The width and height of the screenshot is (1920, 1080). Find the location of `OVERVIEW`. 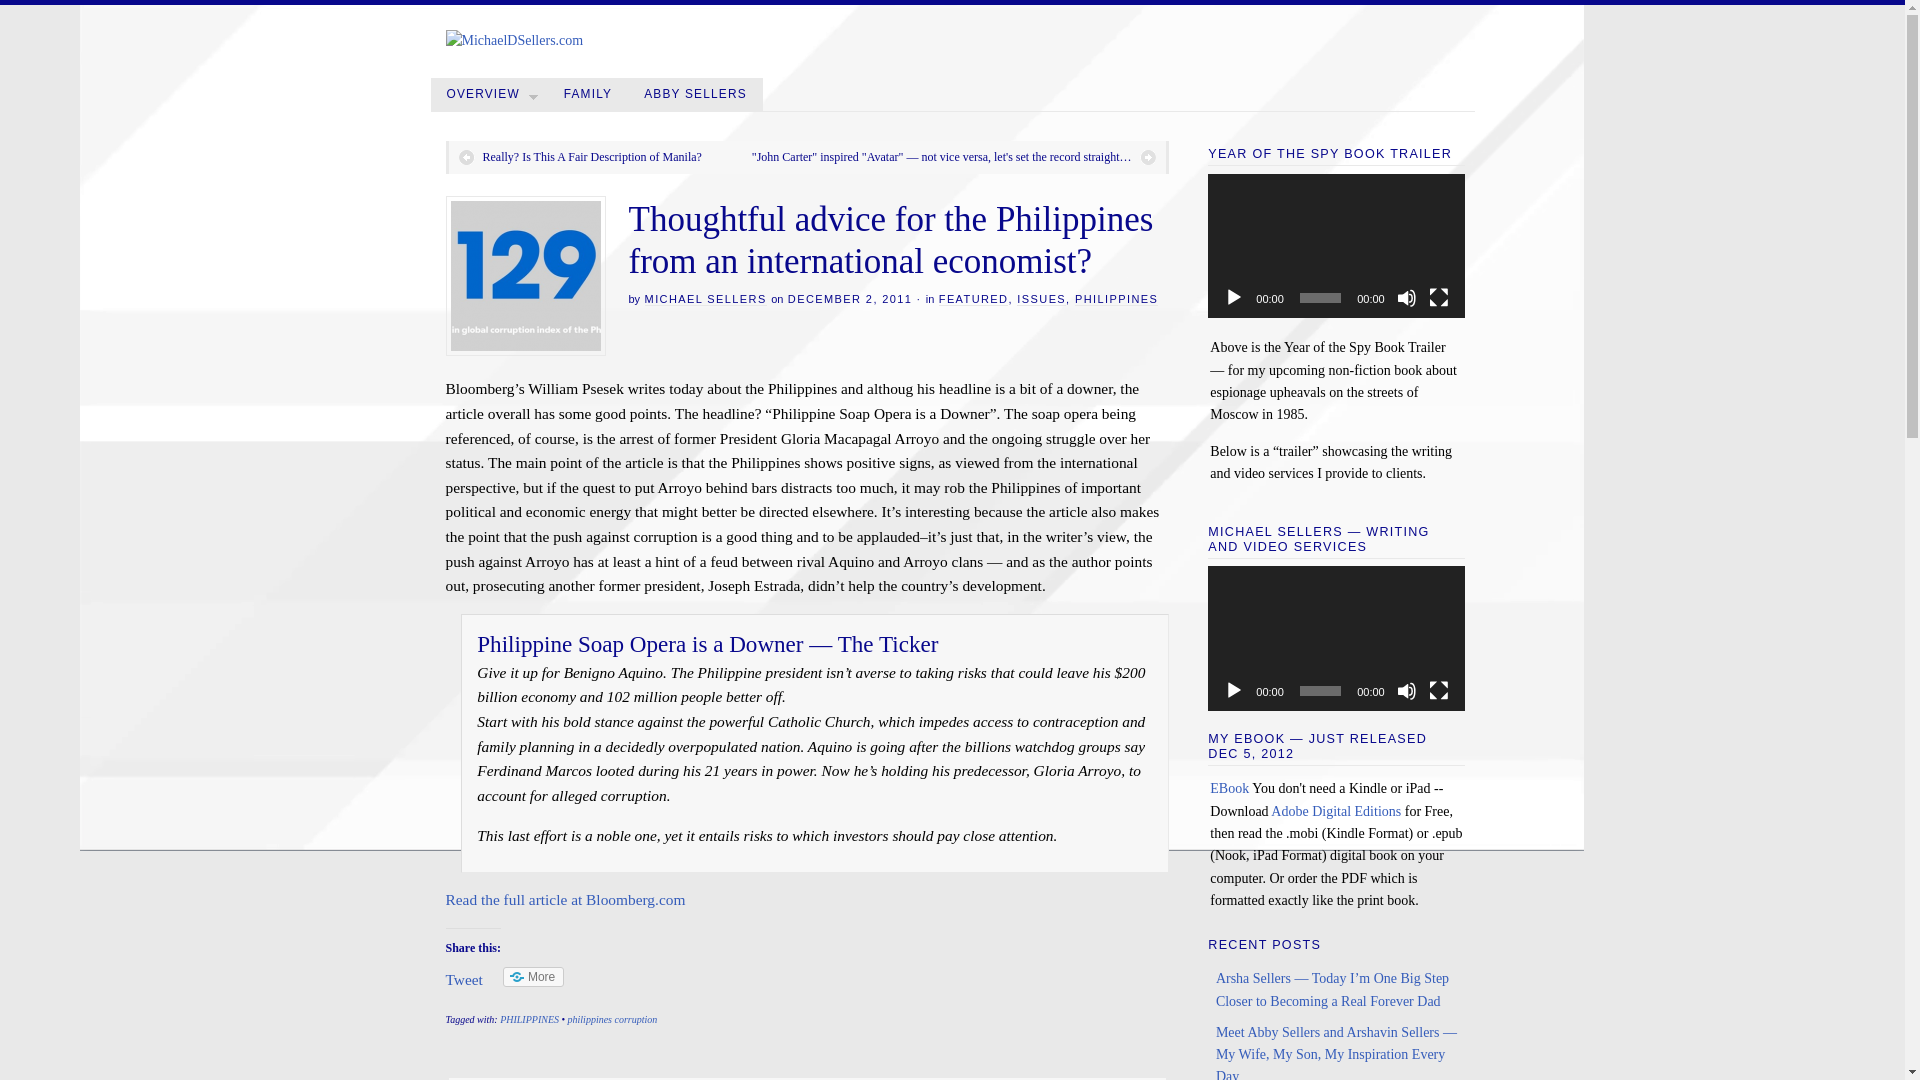

OVERVIEW is located at coordinates (488, 94).